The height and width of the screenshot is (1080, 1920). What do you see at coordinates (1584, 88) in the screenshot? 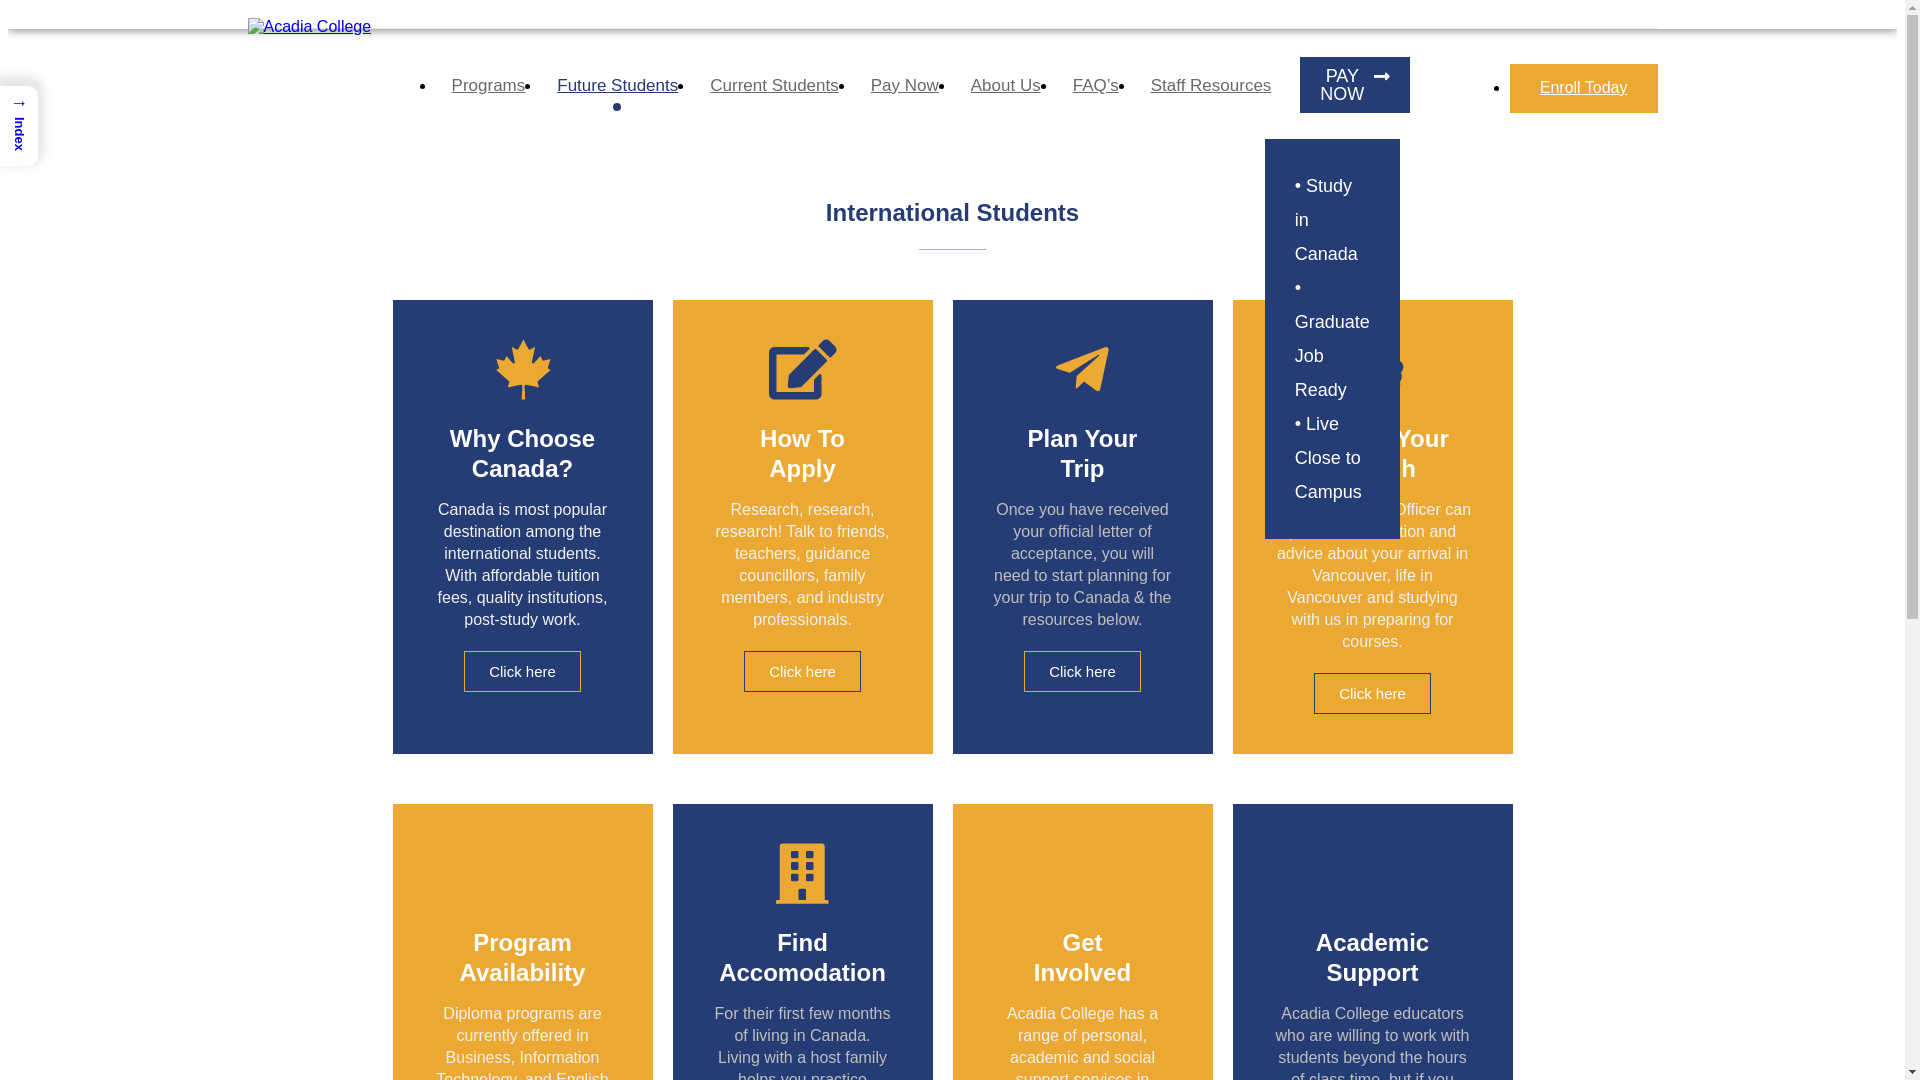
I see `Enroll Today` at bounding box center [1584, 88].